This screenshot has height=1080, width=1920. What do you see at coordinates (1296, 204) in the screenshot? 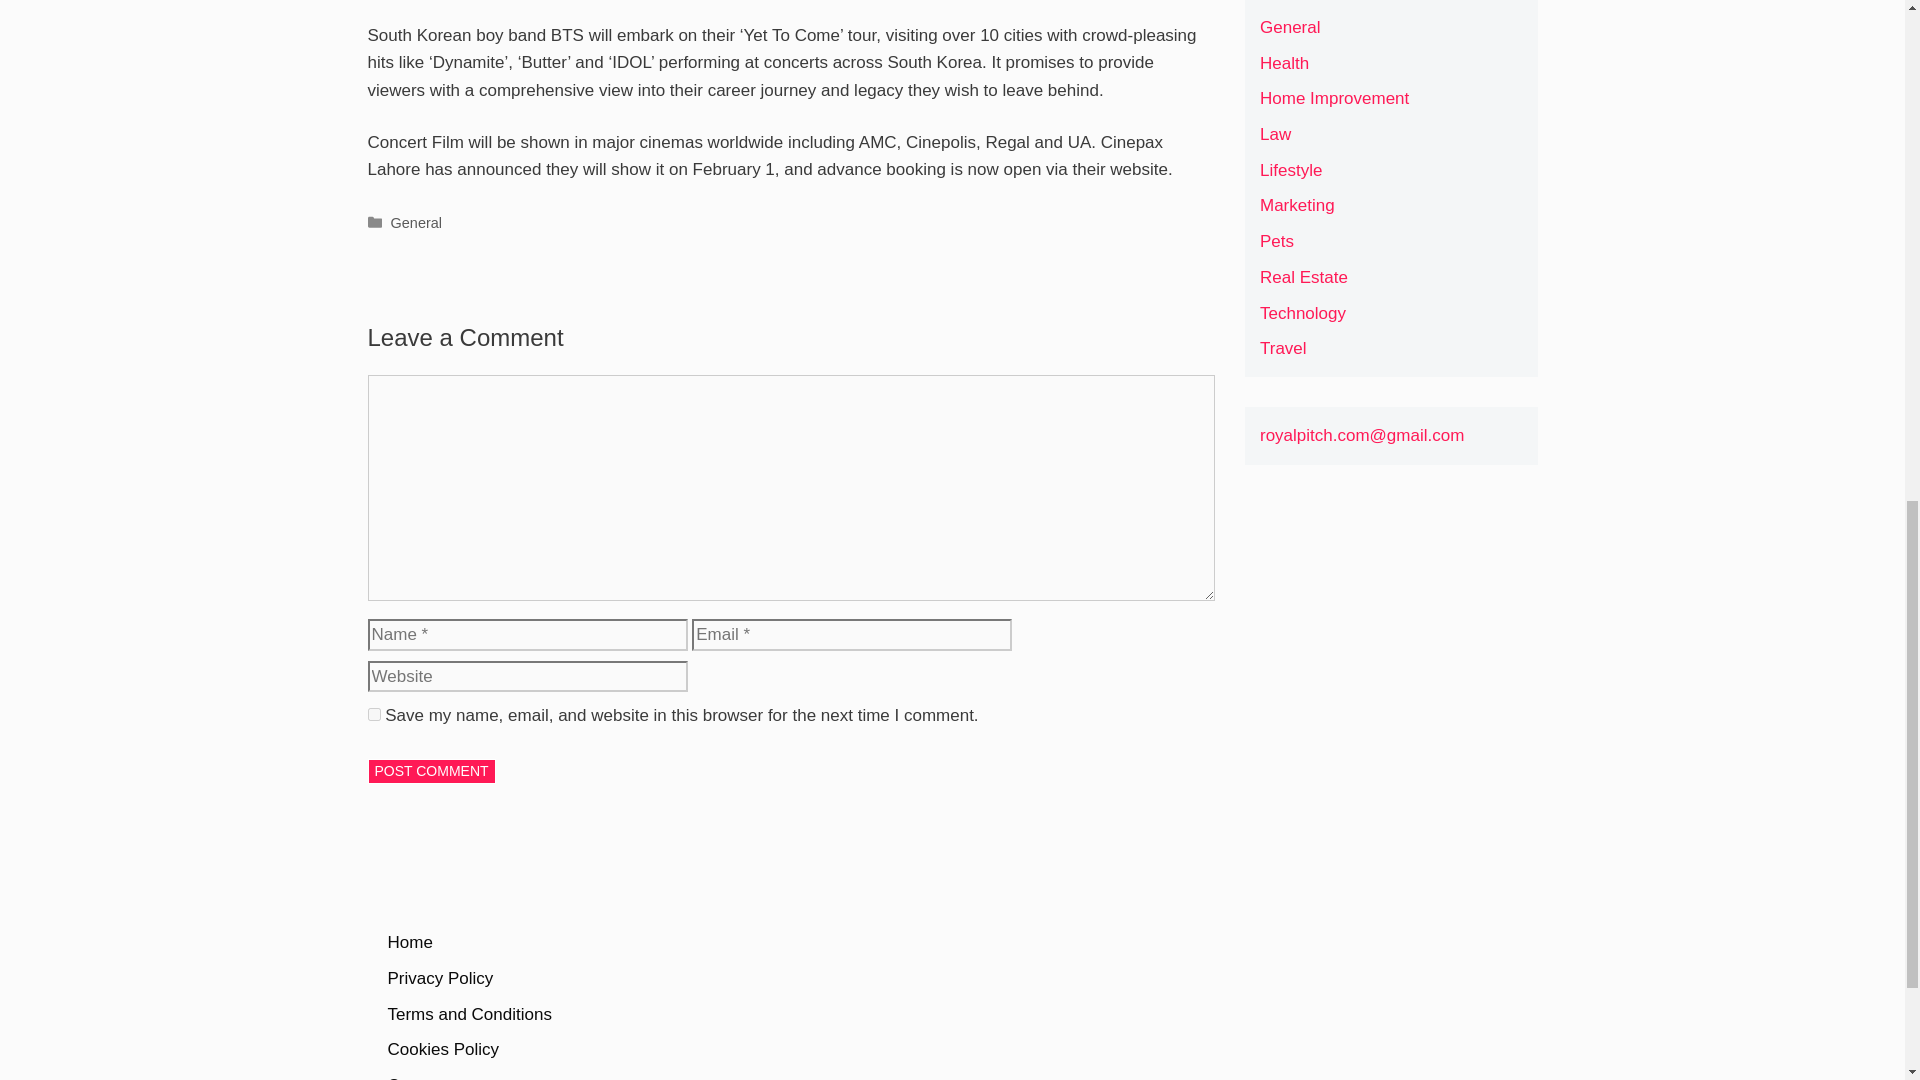
I see `Marketing` at bounding box center [1296, 204].